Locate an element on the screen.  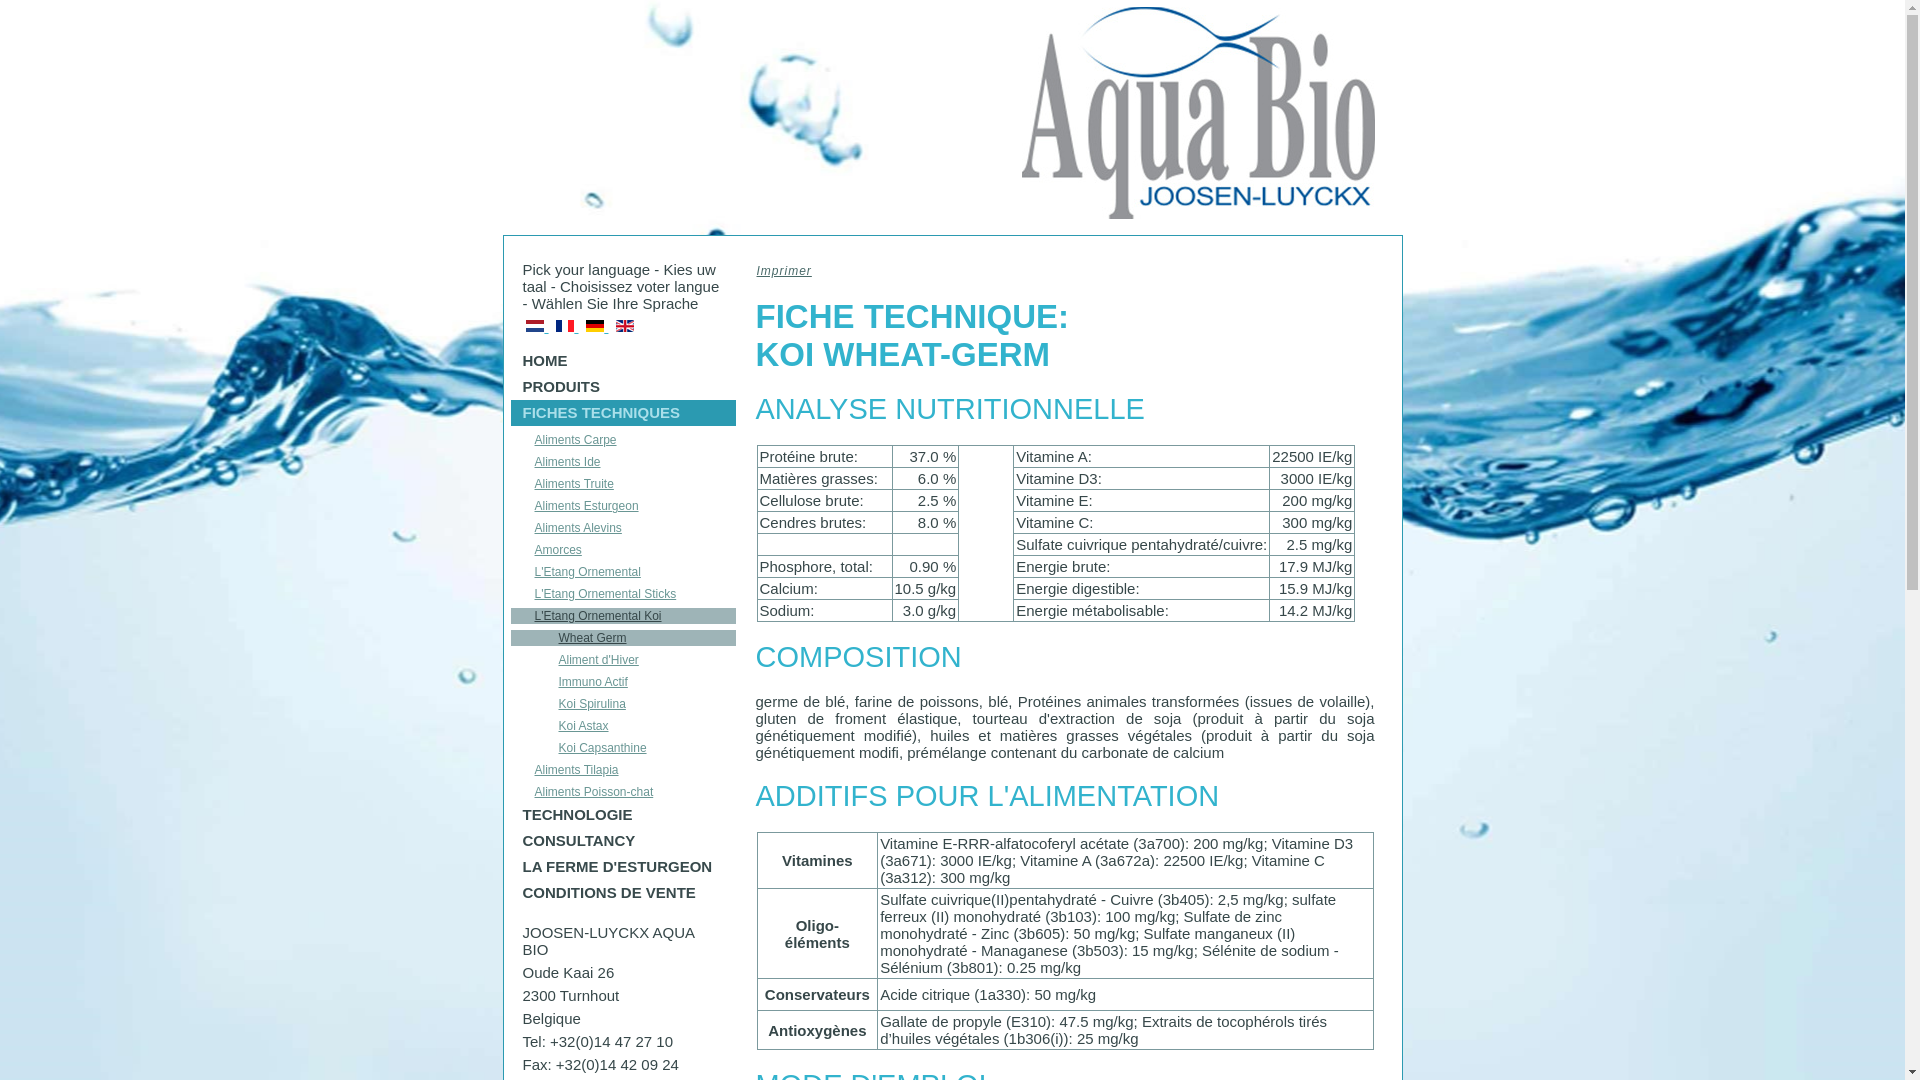
Aliments Alevins is located at coordinates (622, 528).